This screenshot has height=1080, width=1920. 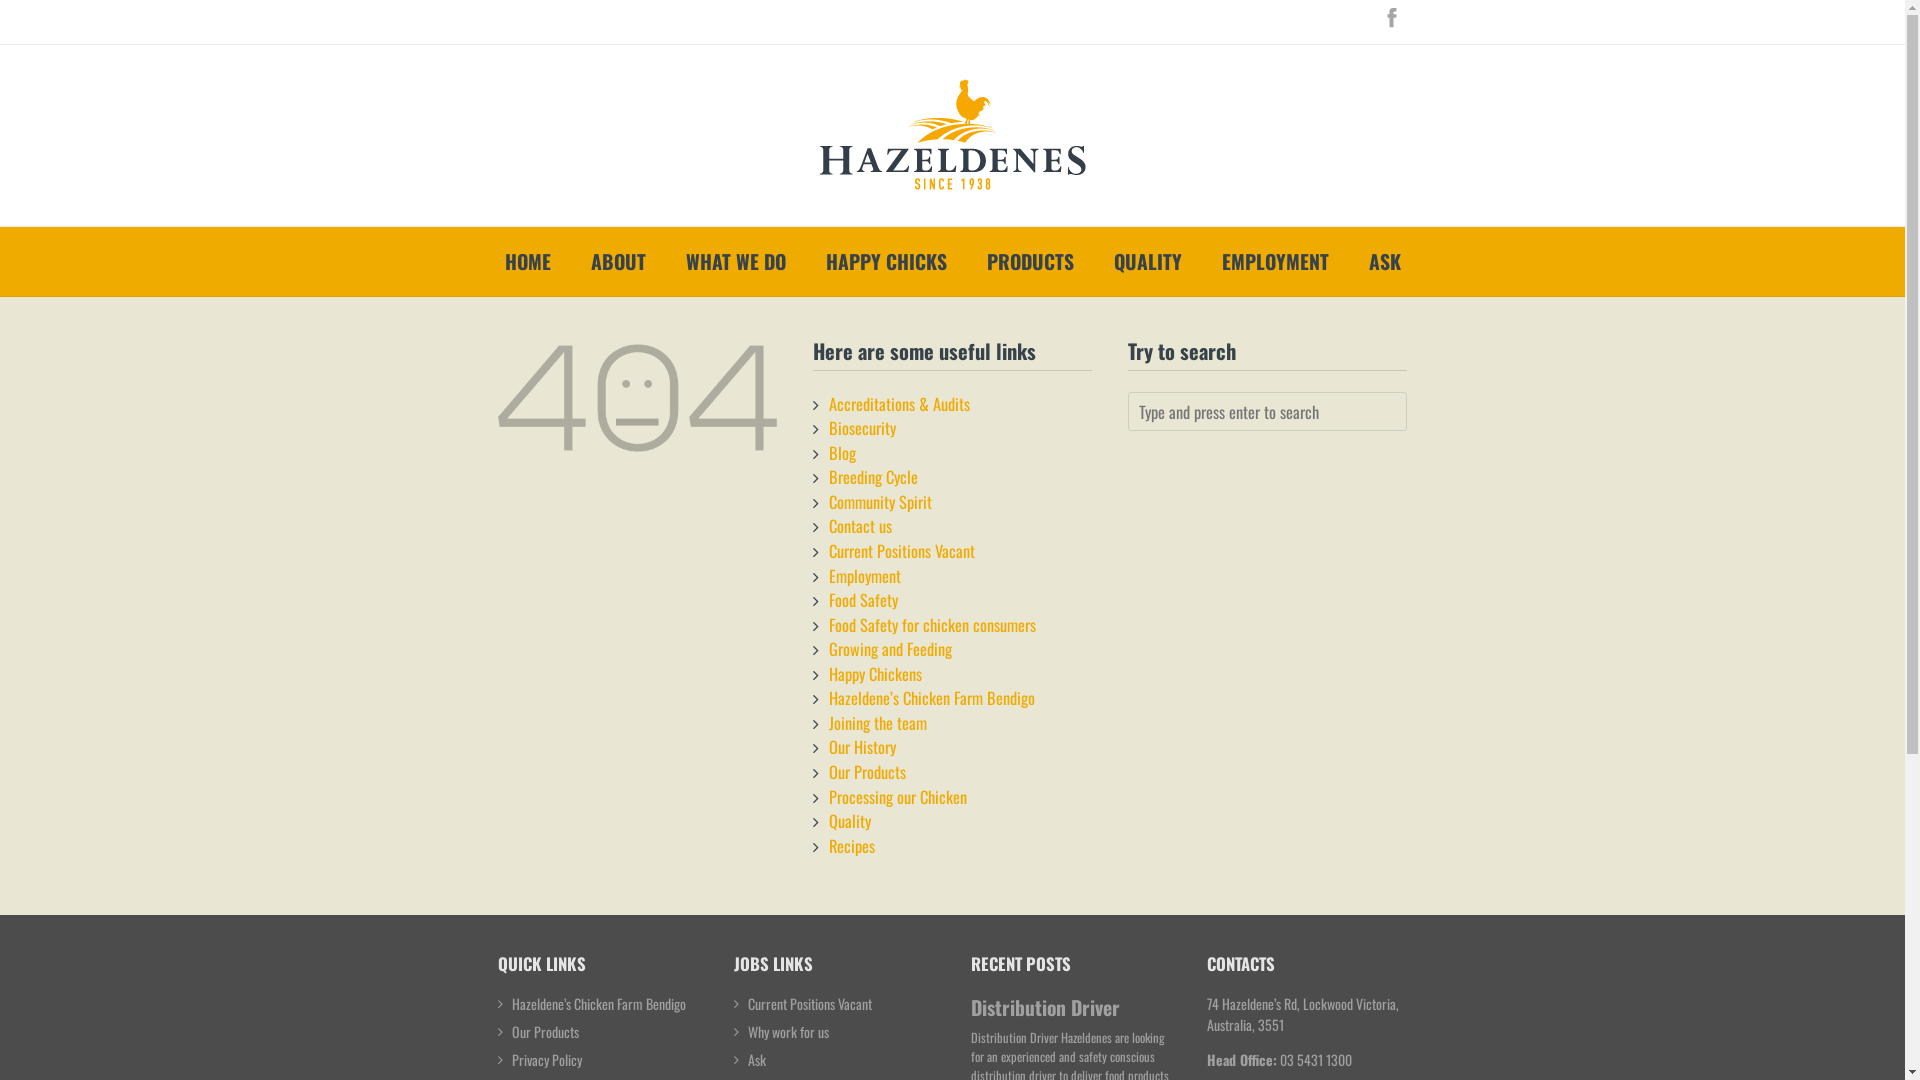 I want to click on Distribution Driver, so click(x=1046, y=1008).